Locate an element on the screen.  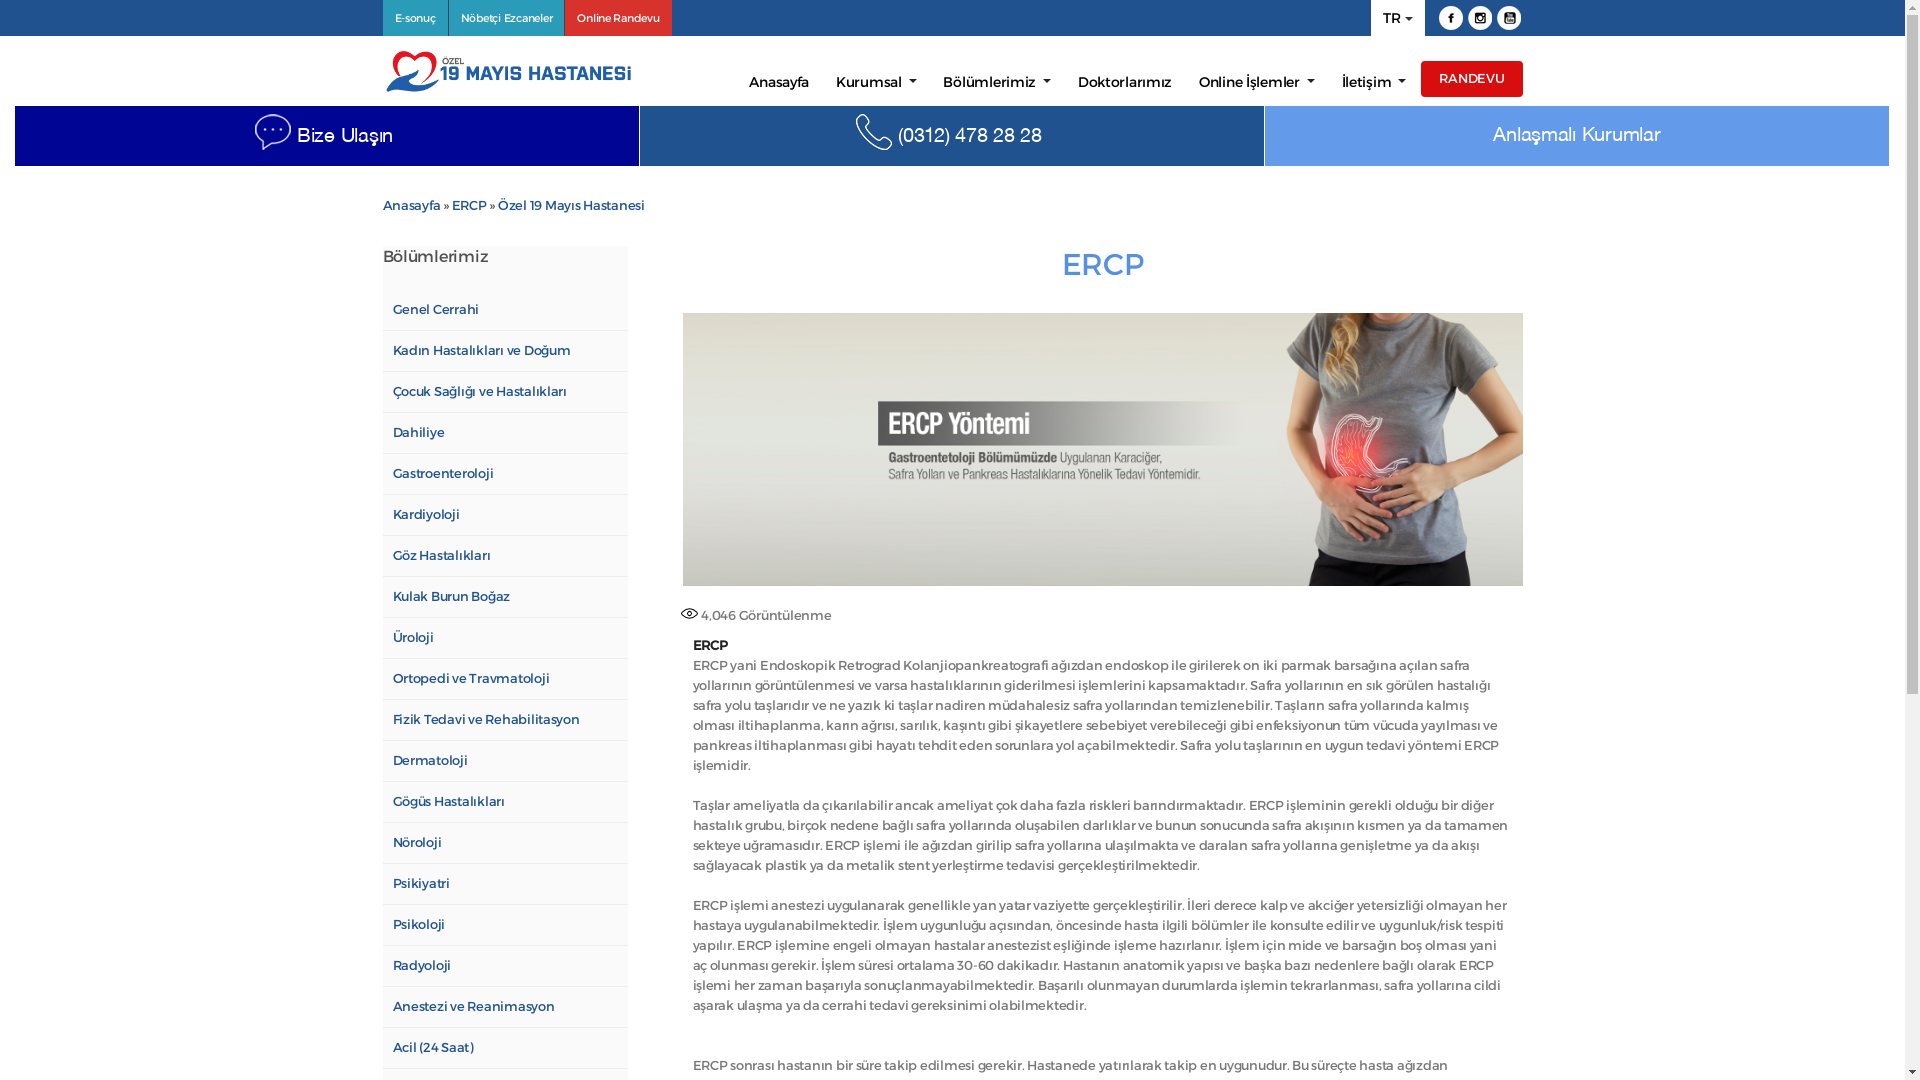
 Instagram is located at coordinates (1480, 18).